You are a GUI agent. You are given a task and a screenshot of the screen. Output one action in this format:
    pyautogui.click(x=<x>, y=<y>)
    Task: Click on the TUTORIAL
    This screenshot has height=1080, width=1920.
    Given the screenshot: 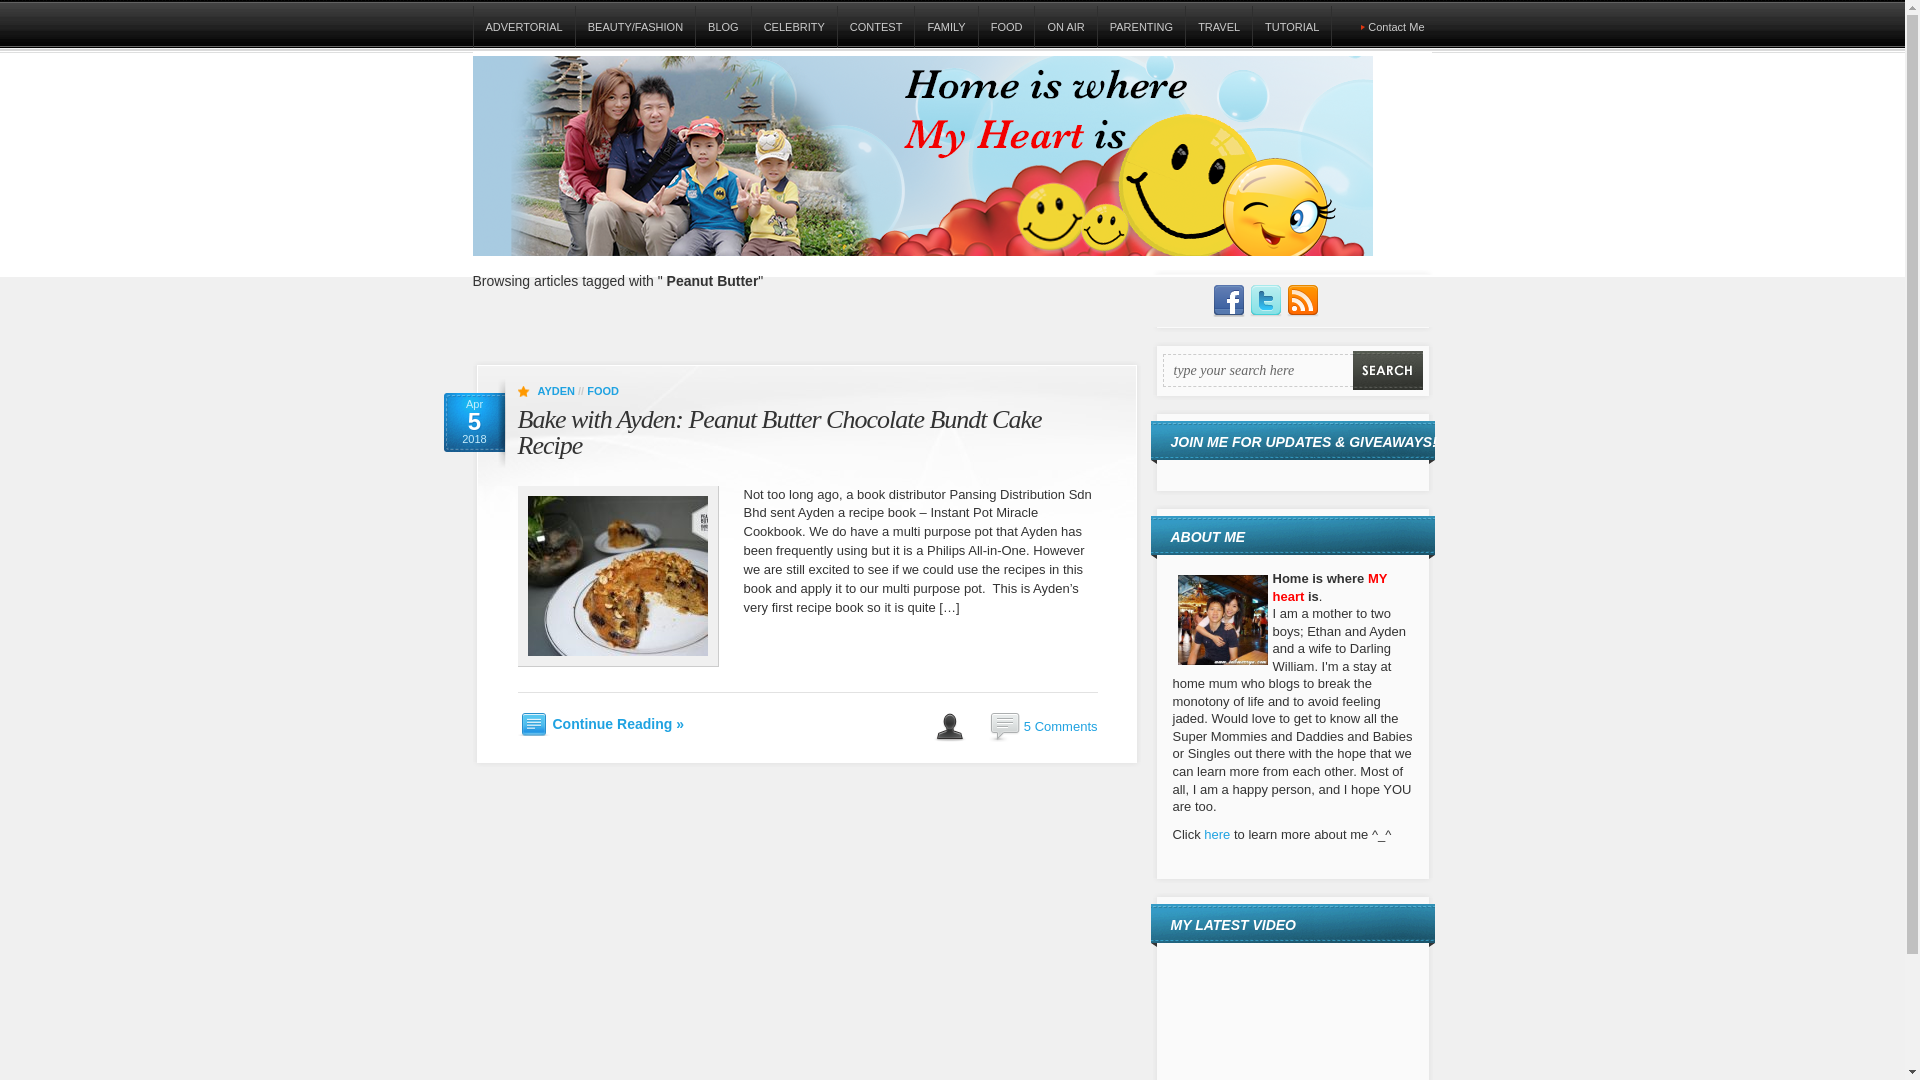 What is the action you would take?
    pyautogui.click(x=1290, y=26)
    